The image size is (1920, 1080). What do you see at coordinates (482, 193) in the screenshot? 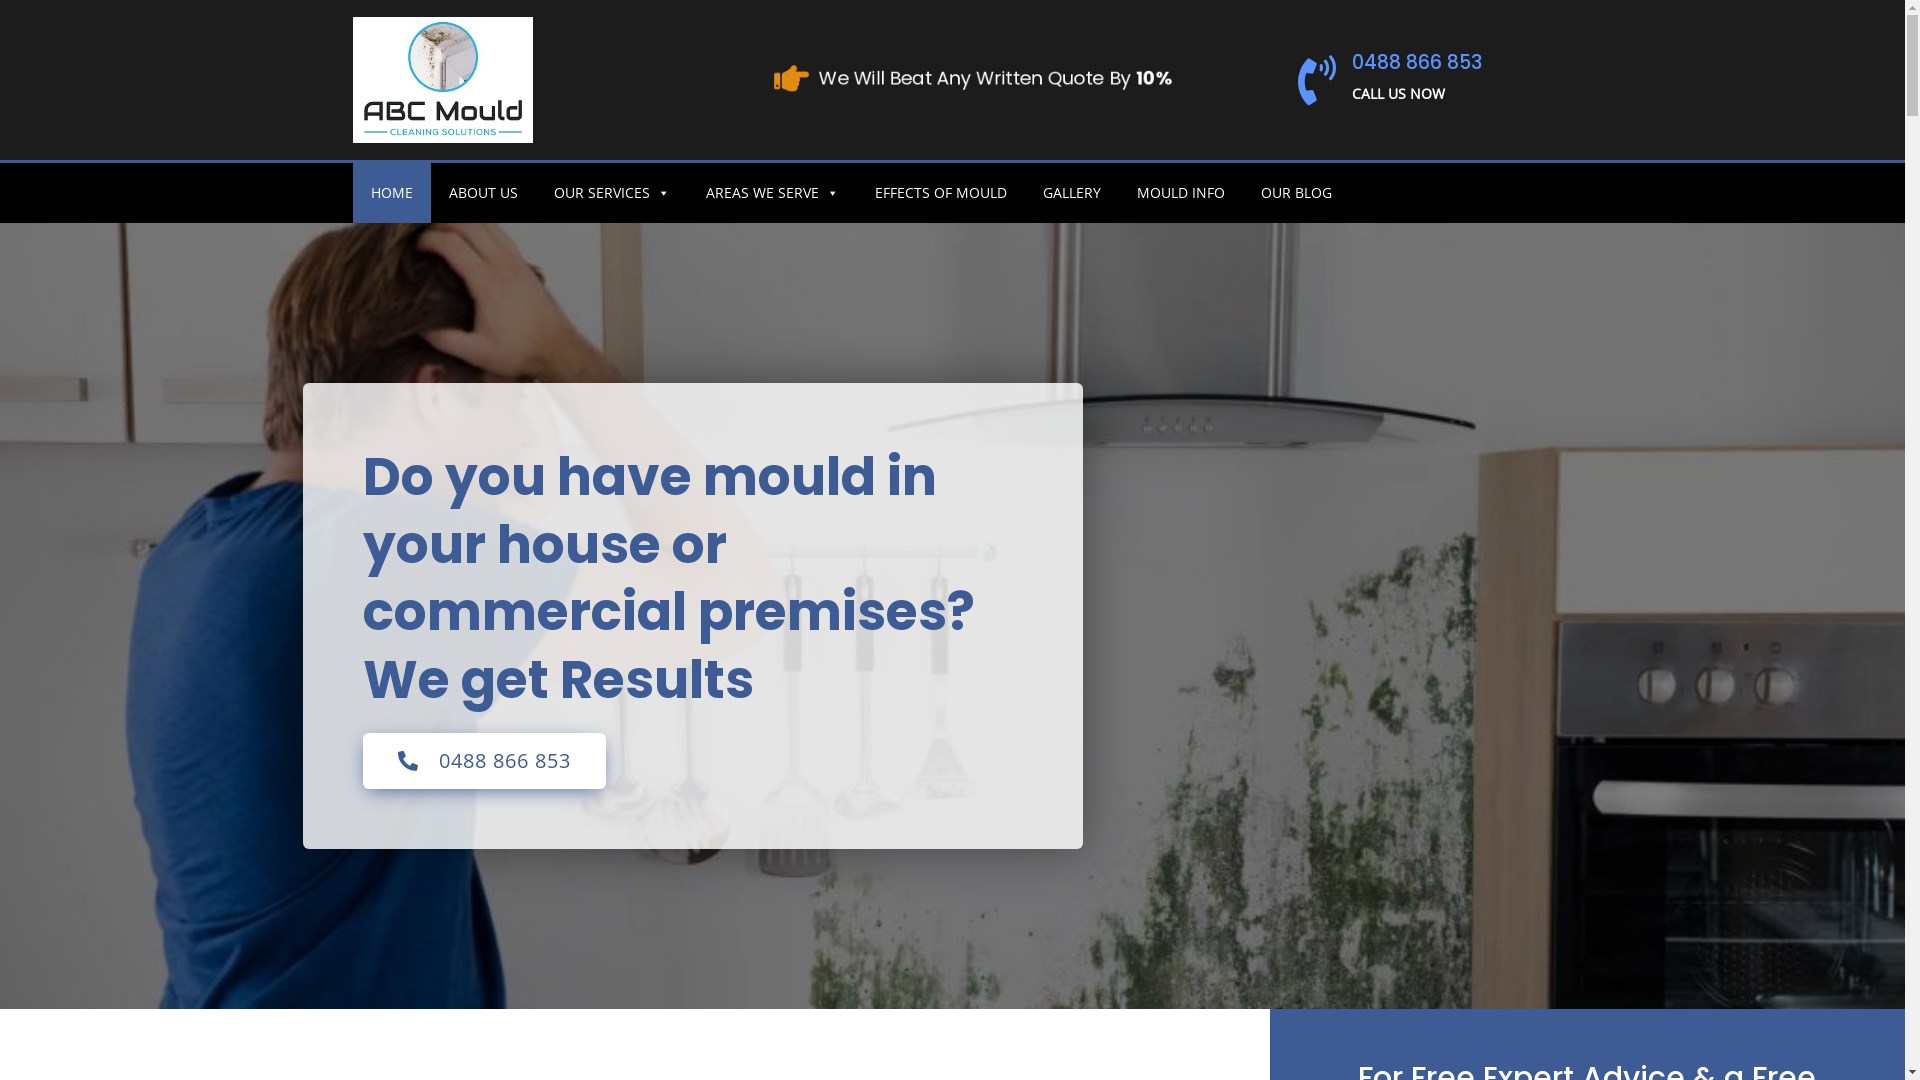
I see `ABOUT US` at bounding box center [482, 193].